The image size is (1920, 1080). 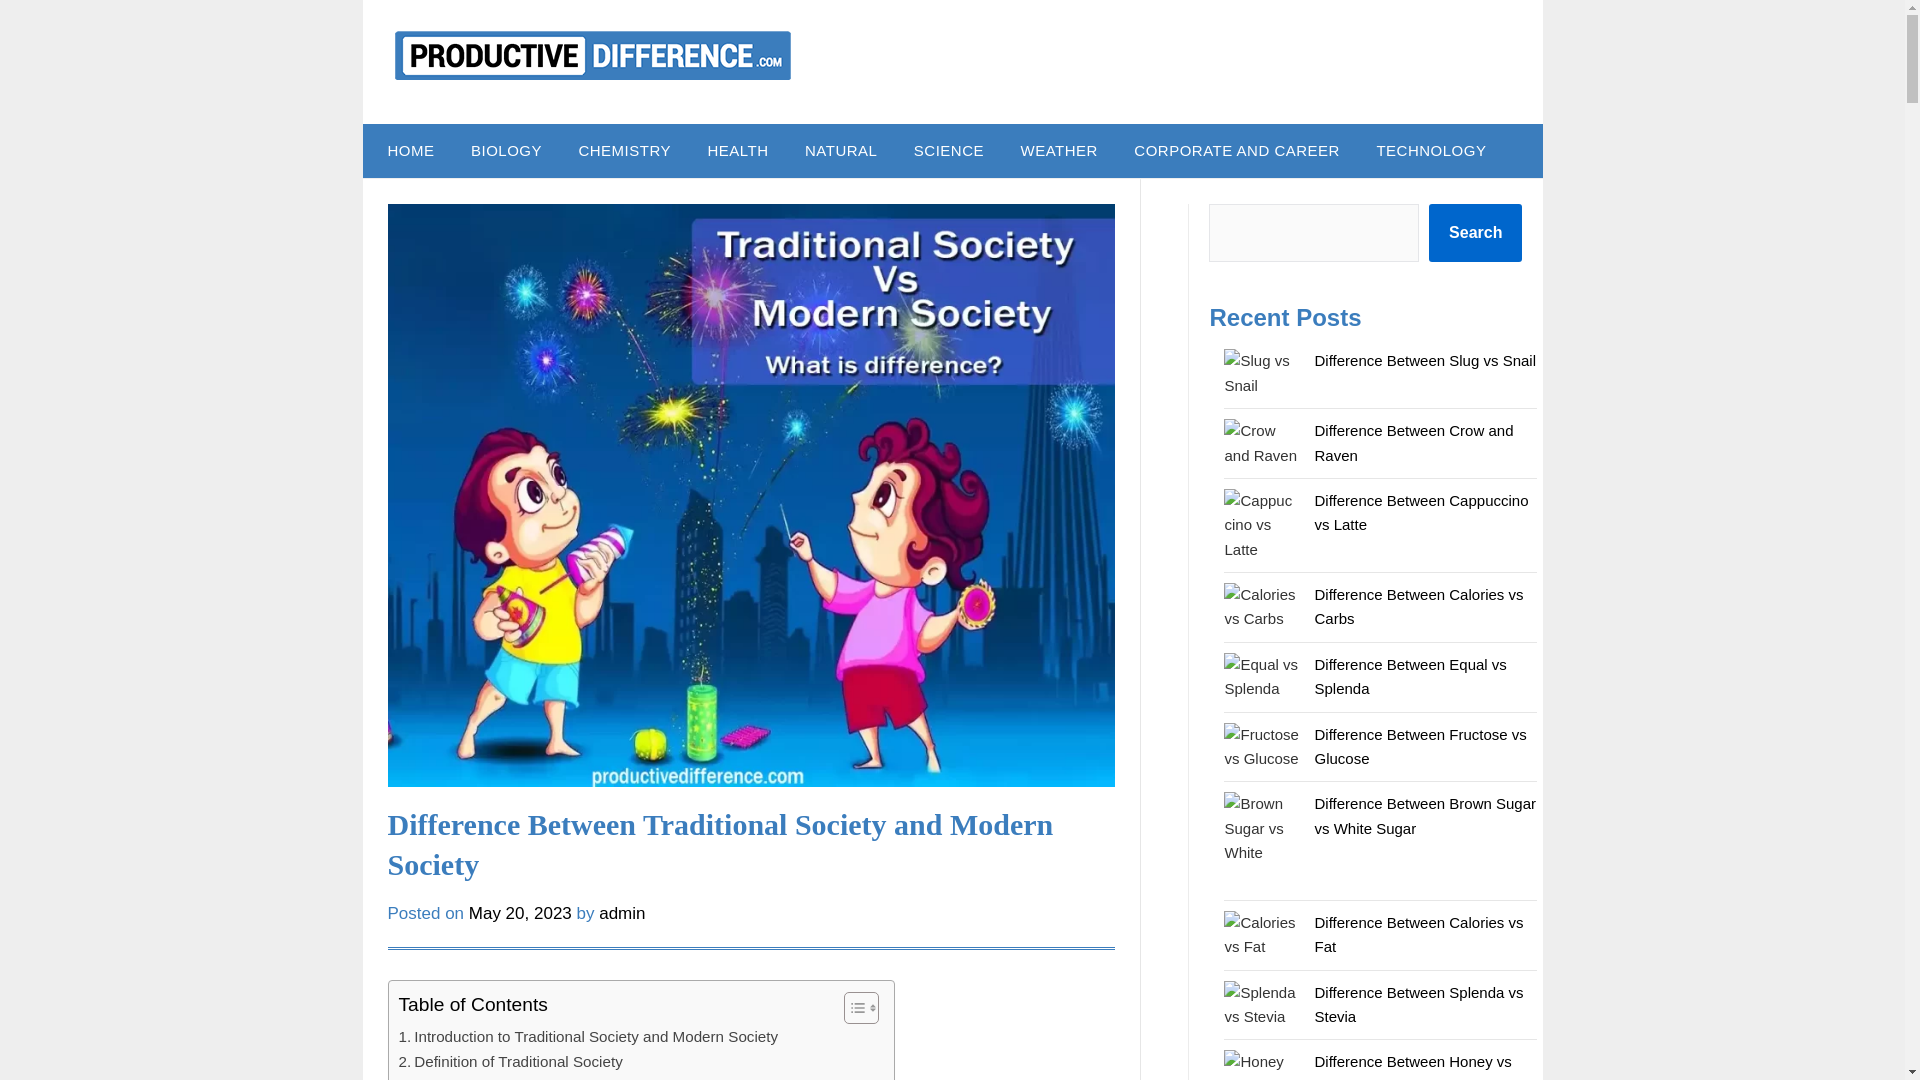 What do you see at coordinates (949, 151) in the screenshot?
I see `SCIENCE` at bounding box center [949, 151].